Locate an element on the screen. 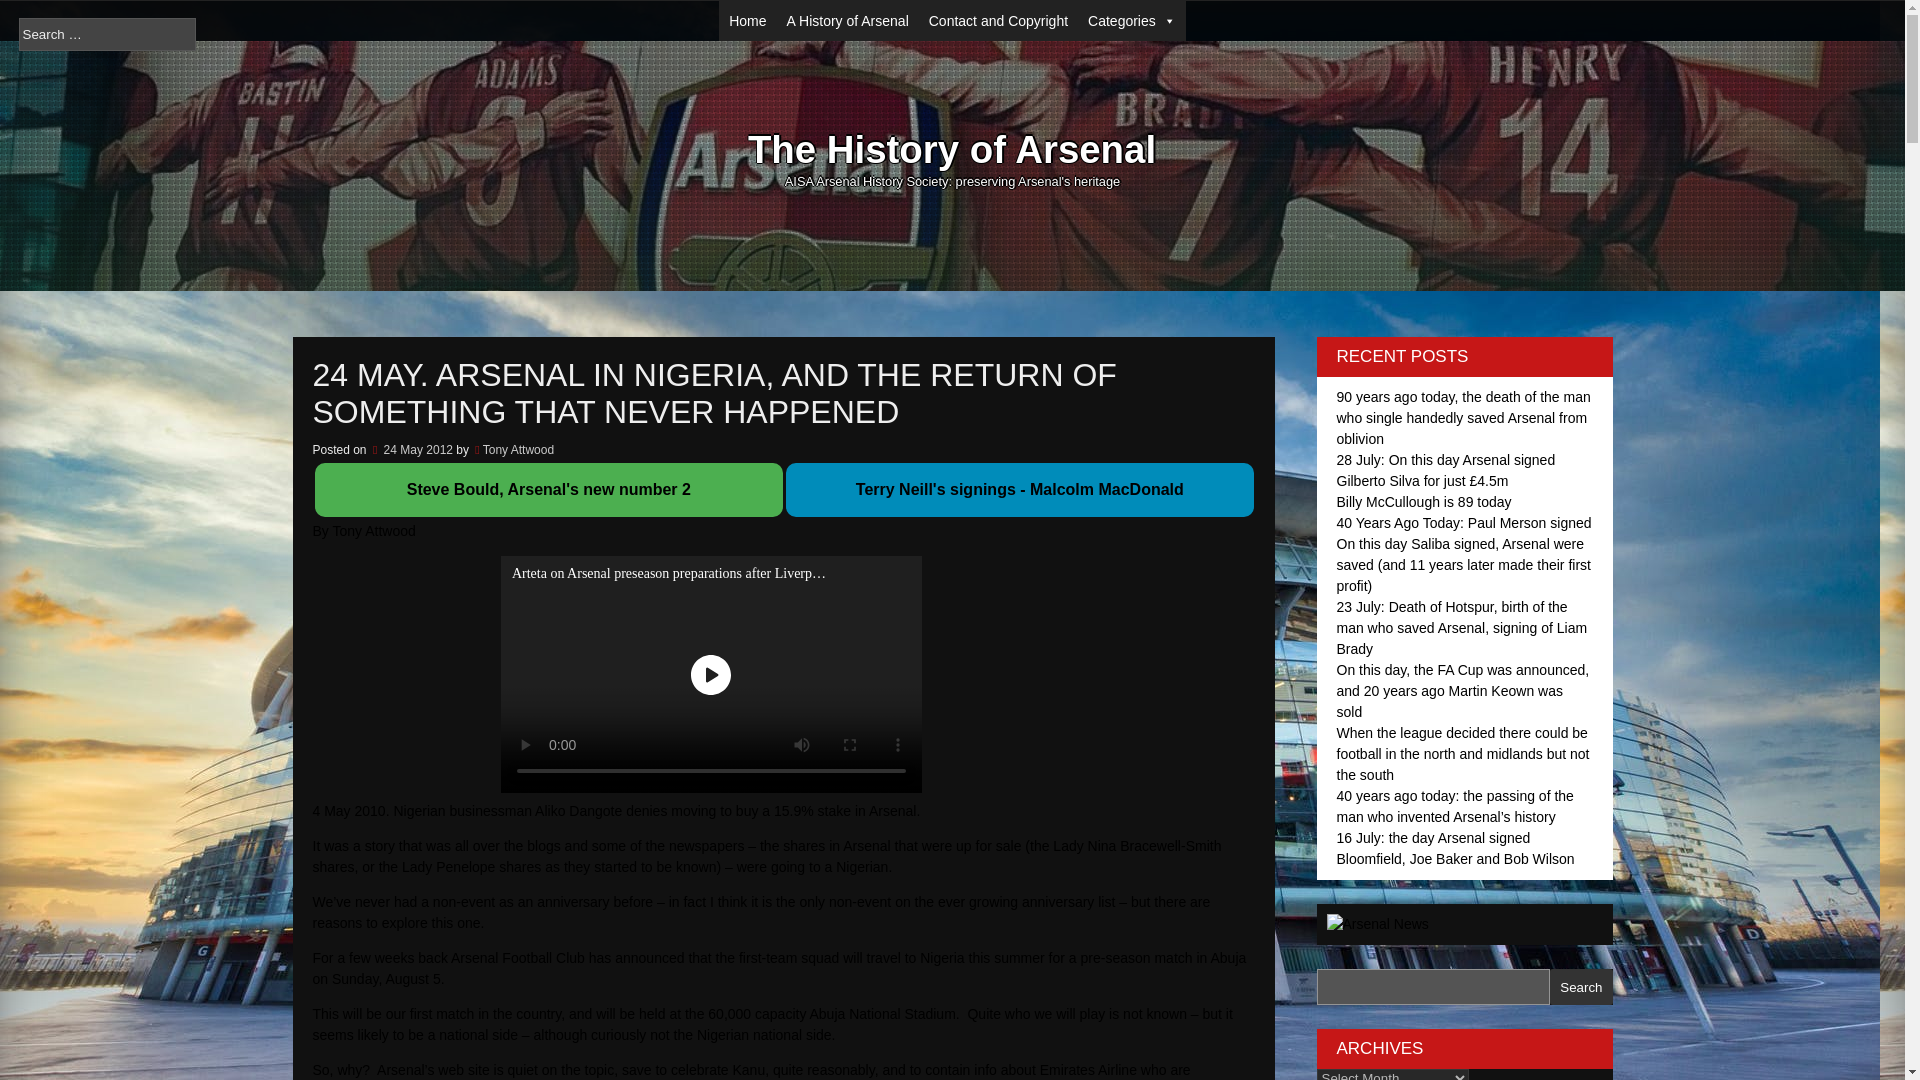 Image resolution: width=1920 pixels, height=1080 pixels. Terry Neill's signings - Malcolm MacDonald is located at coordinates (1020, 490).